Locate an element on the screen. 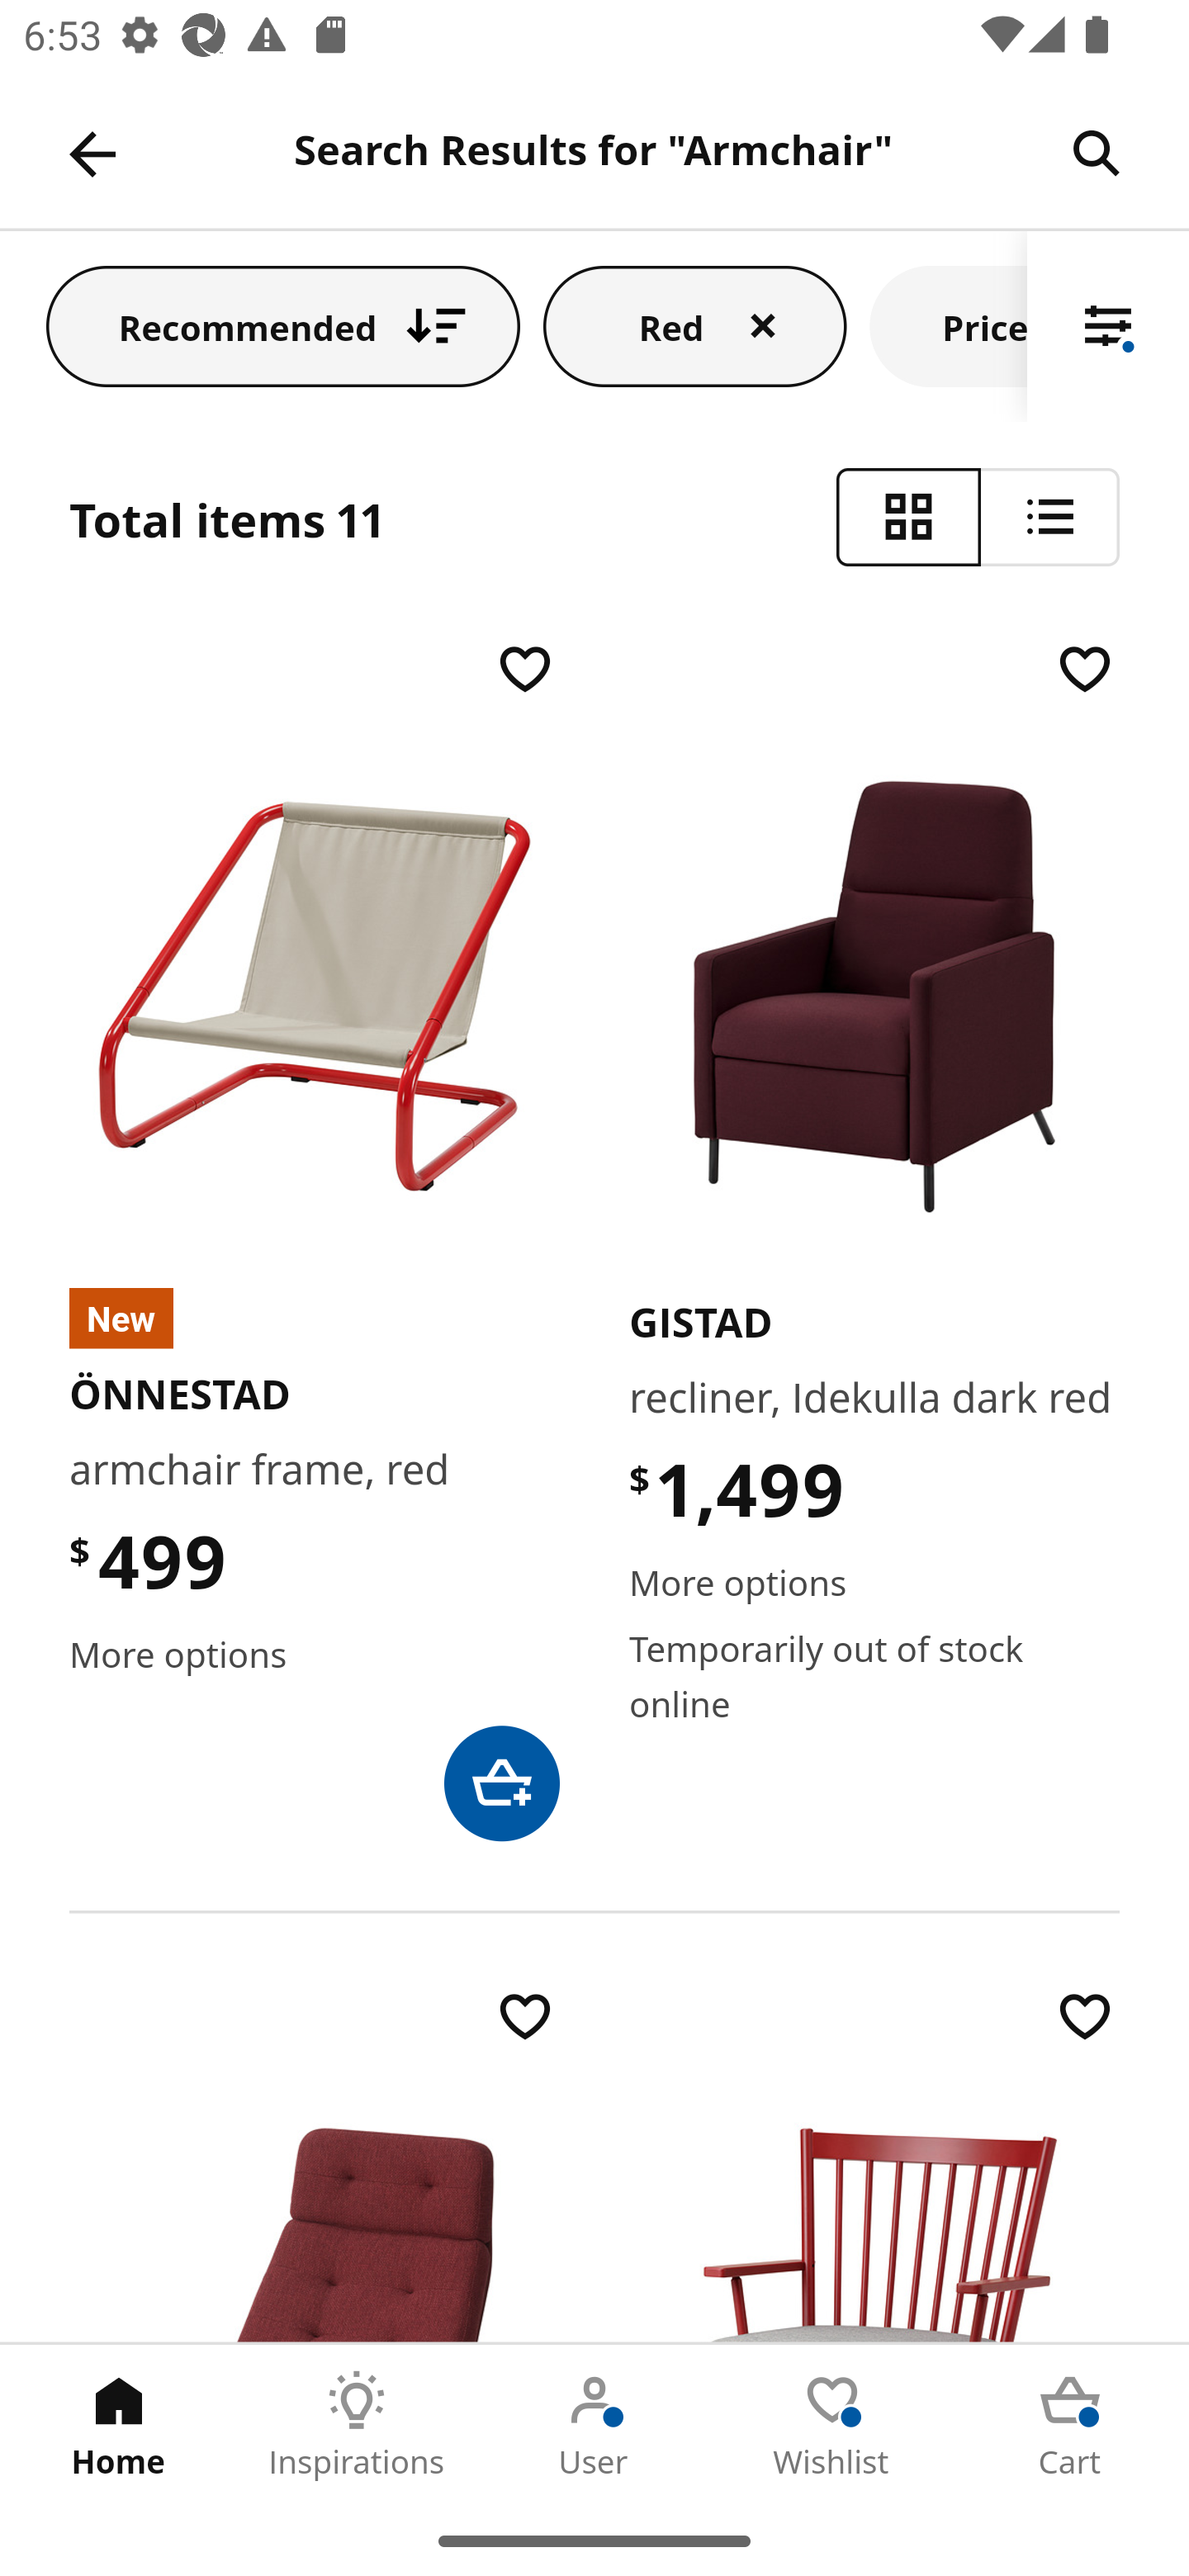 The image size is (1189, 2576). Home
Tab 1 of 5 is located at coordinates (119, 2425).